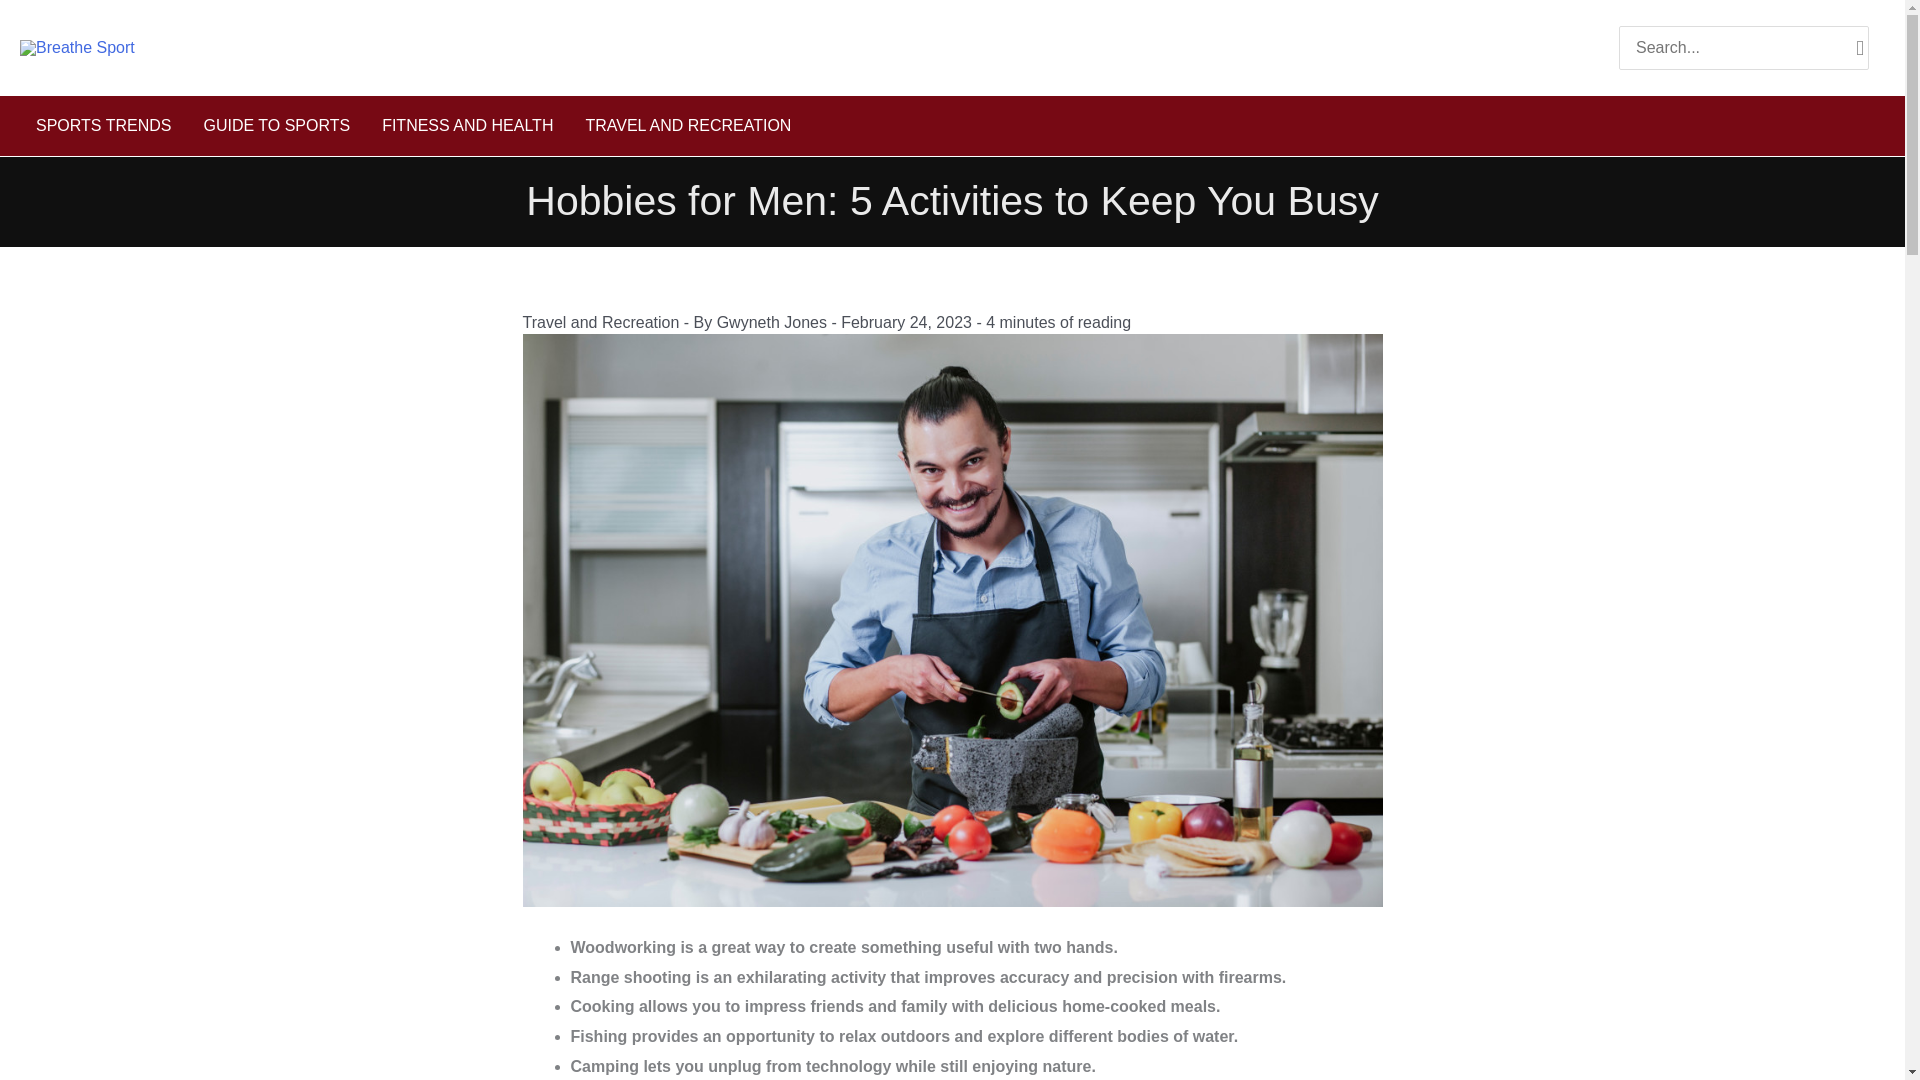 The image size is (1920, 1080). What do you see at coordinates (774, 322) in the screenshot?
I see `View all posts by Gwyneth Jones` at bounding box center [774, 322].